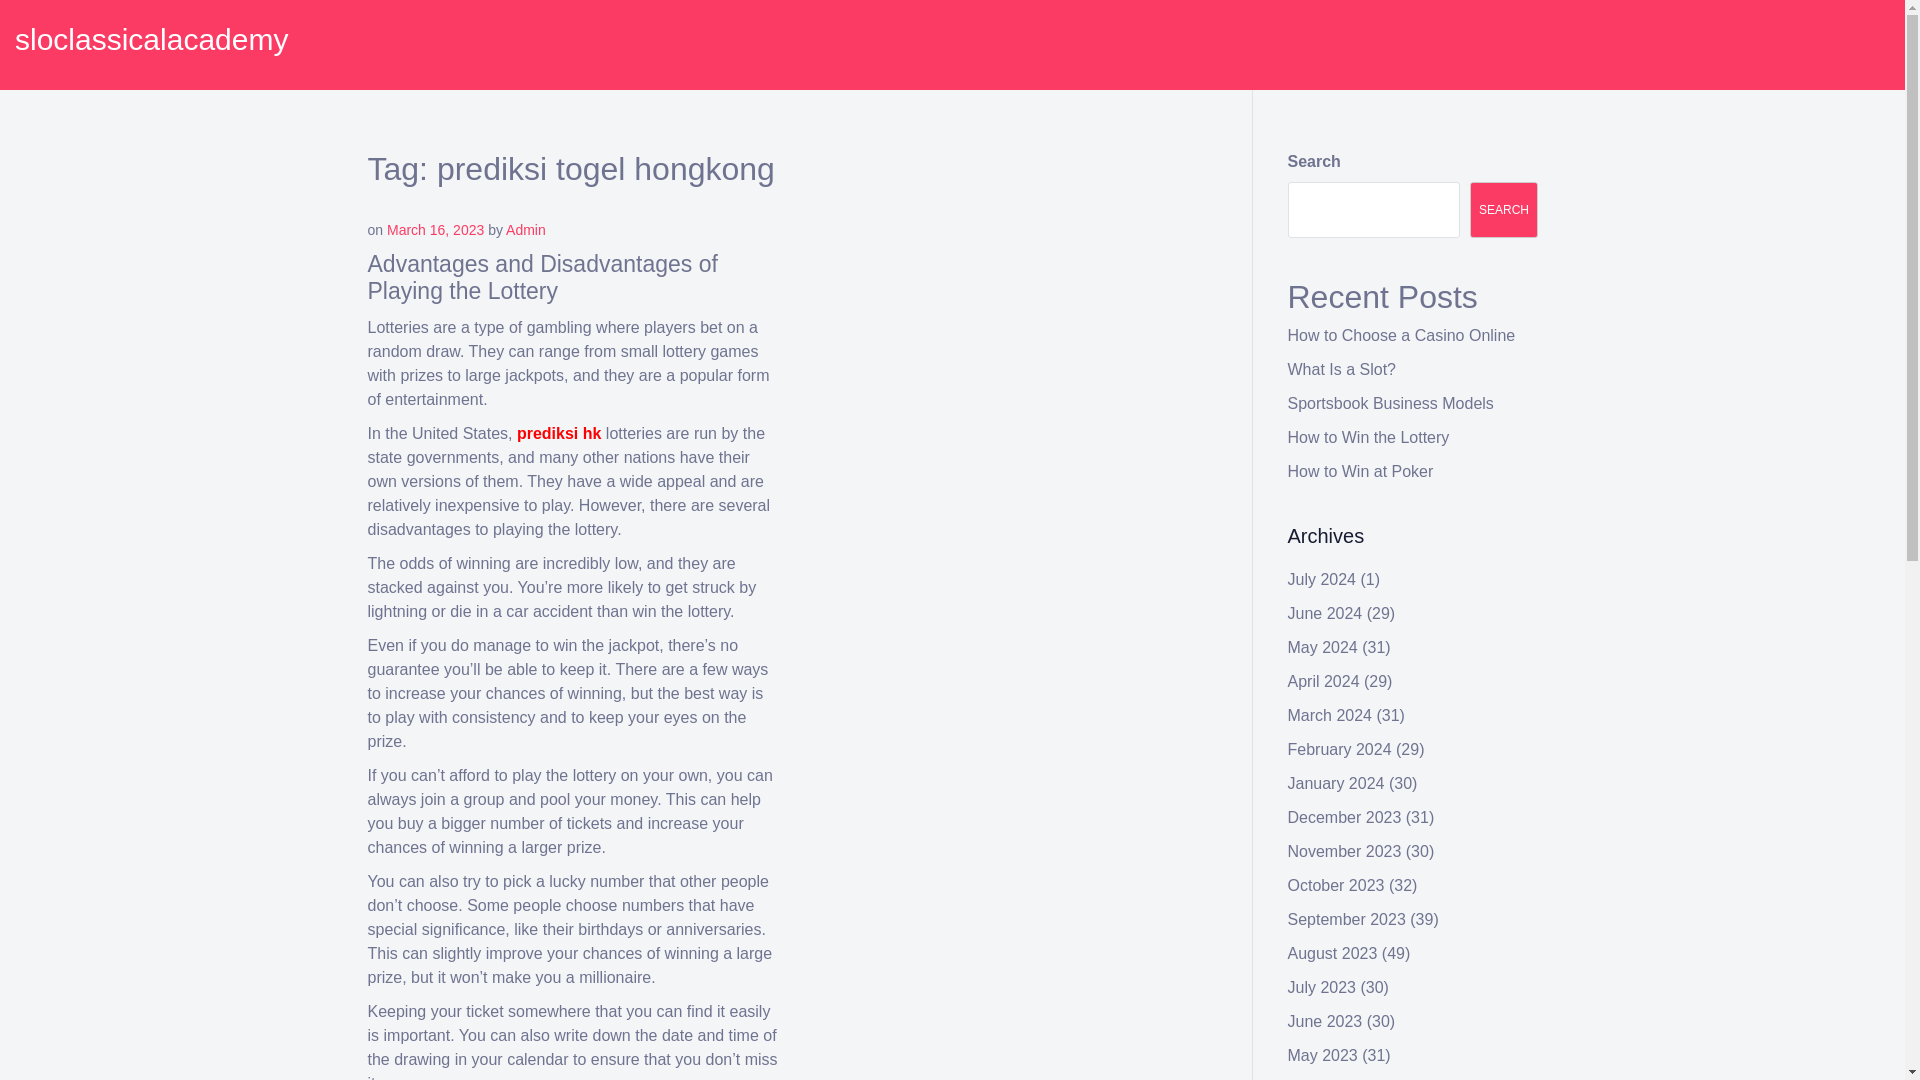  I want to click on prediksi hk, so click(558, 433).